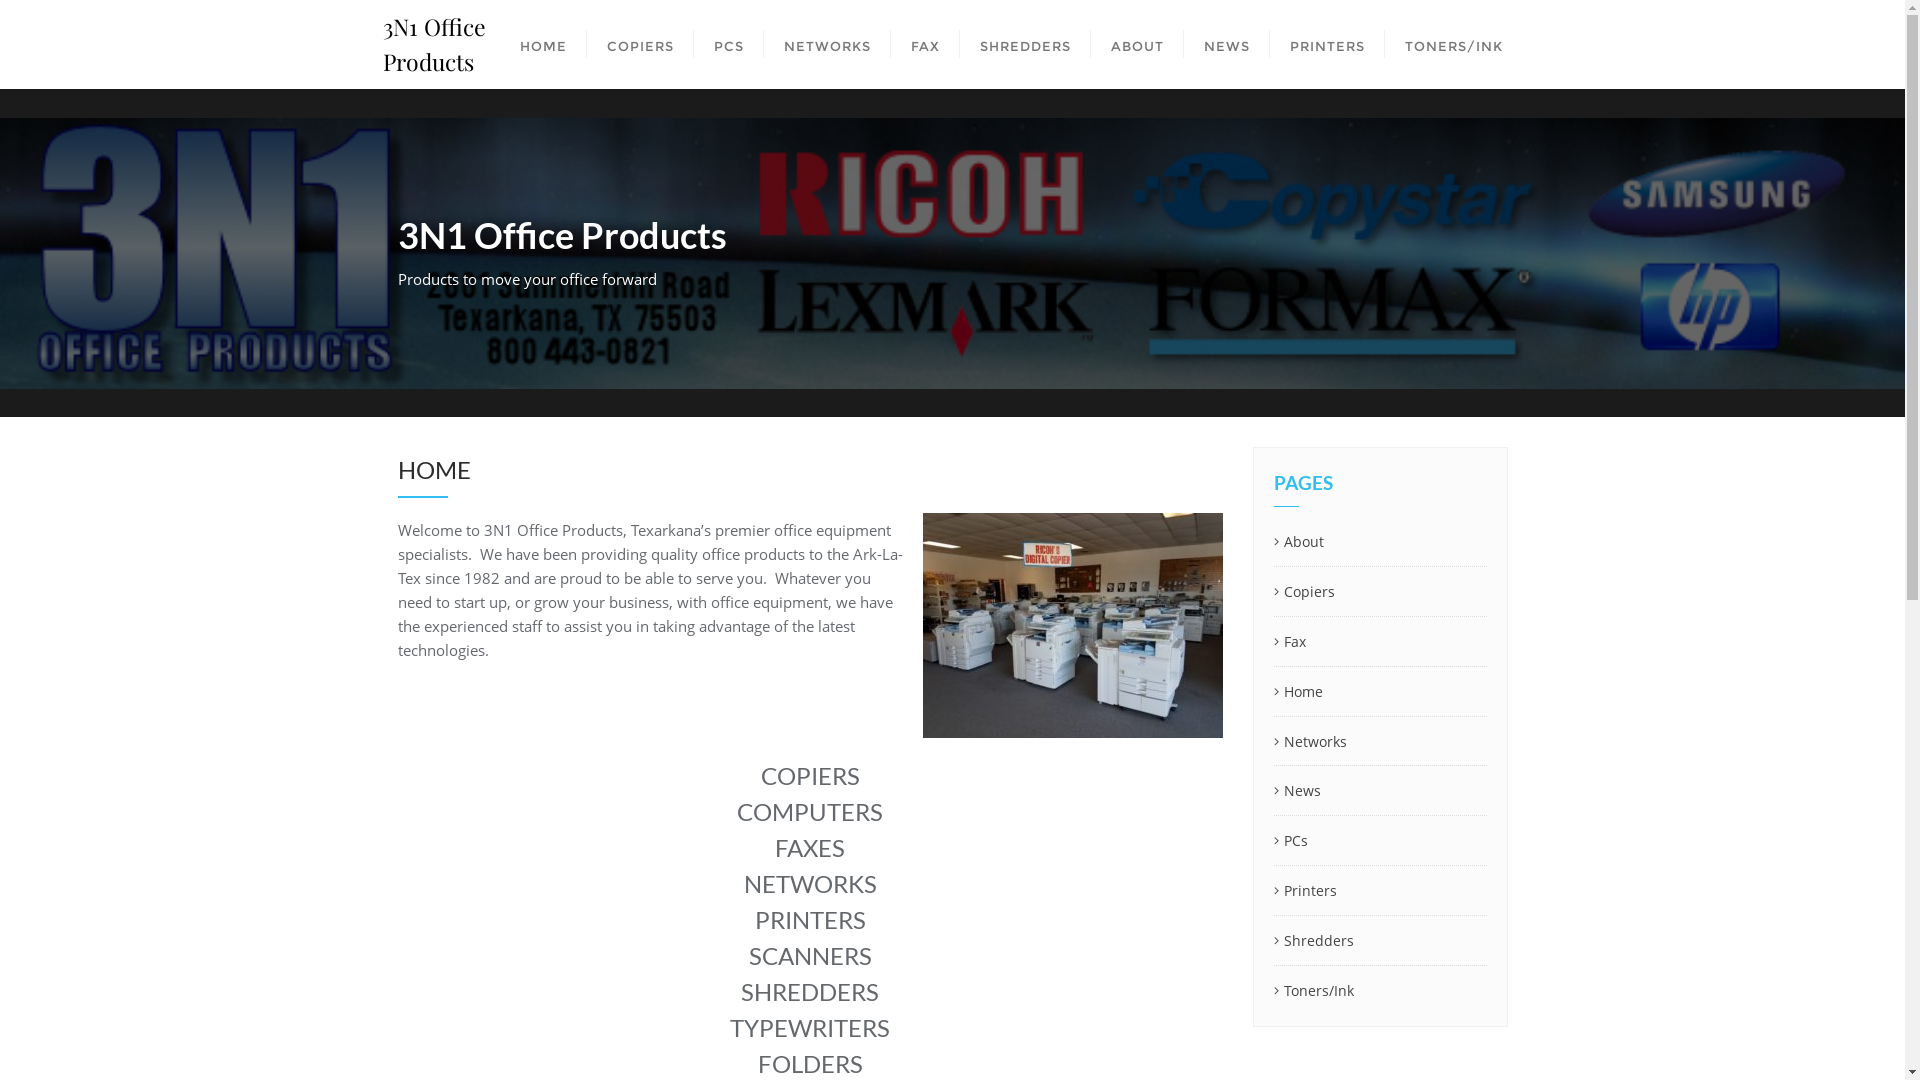 This screenshot has height=1080, width=1920. I want to click on COPIERS, so click(640, 44).